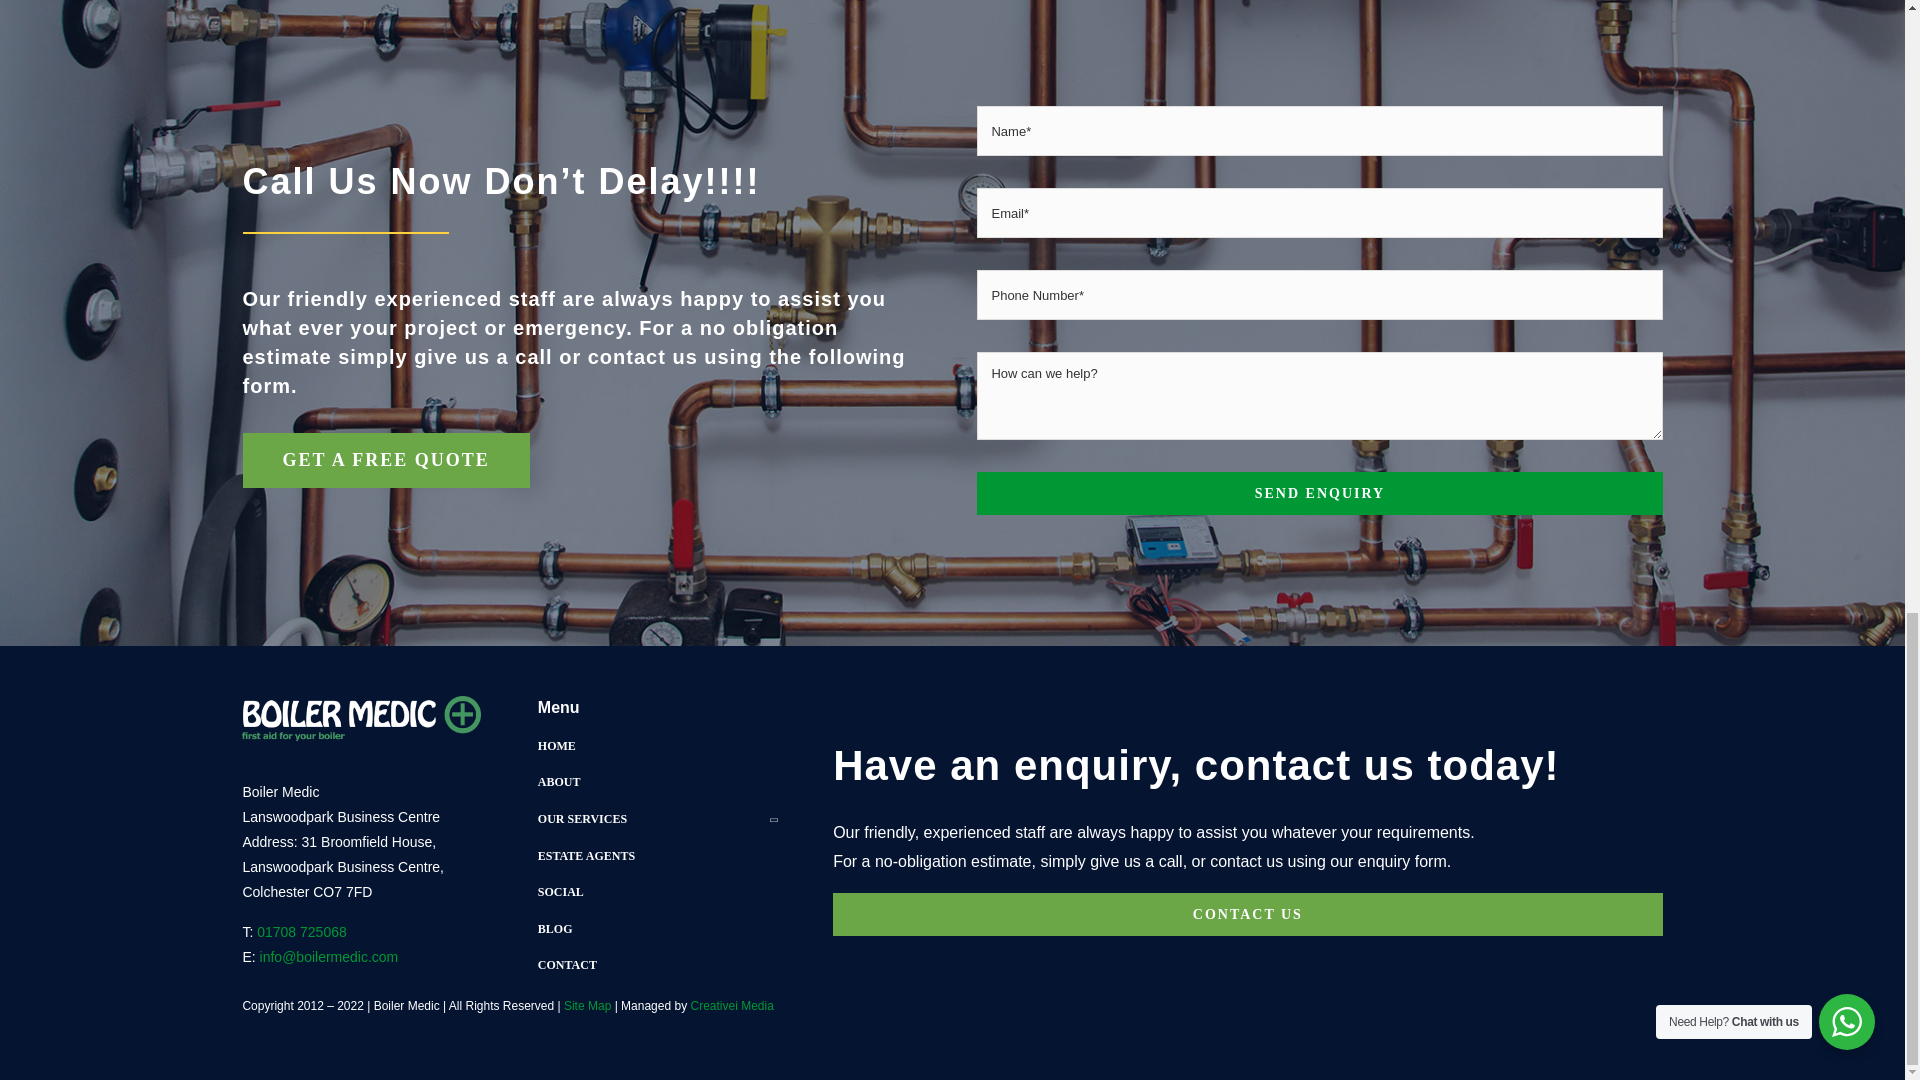 The height and width of the screenshot is (1080, 1920). Describe the element at coordinates (302, 932) in the screenshot. I see `01708 725068` at that location.